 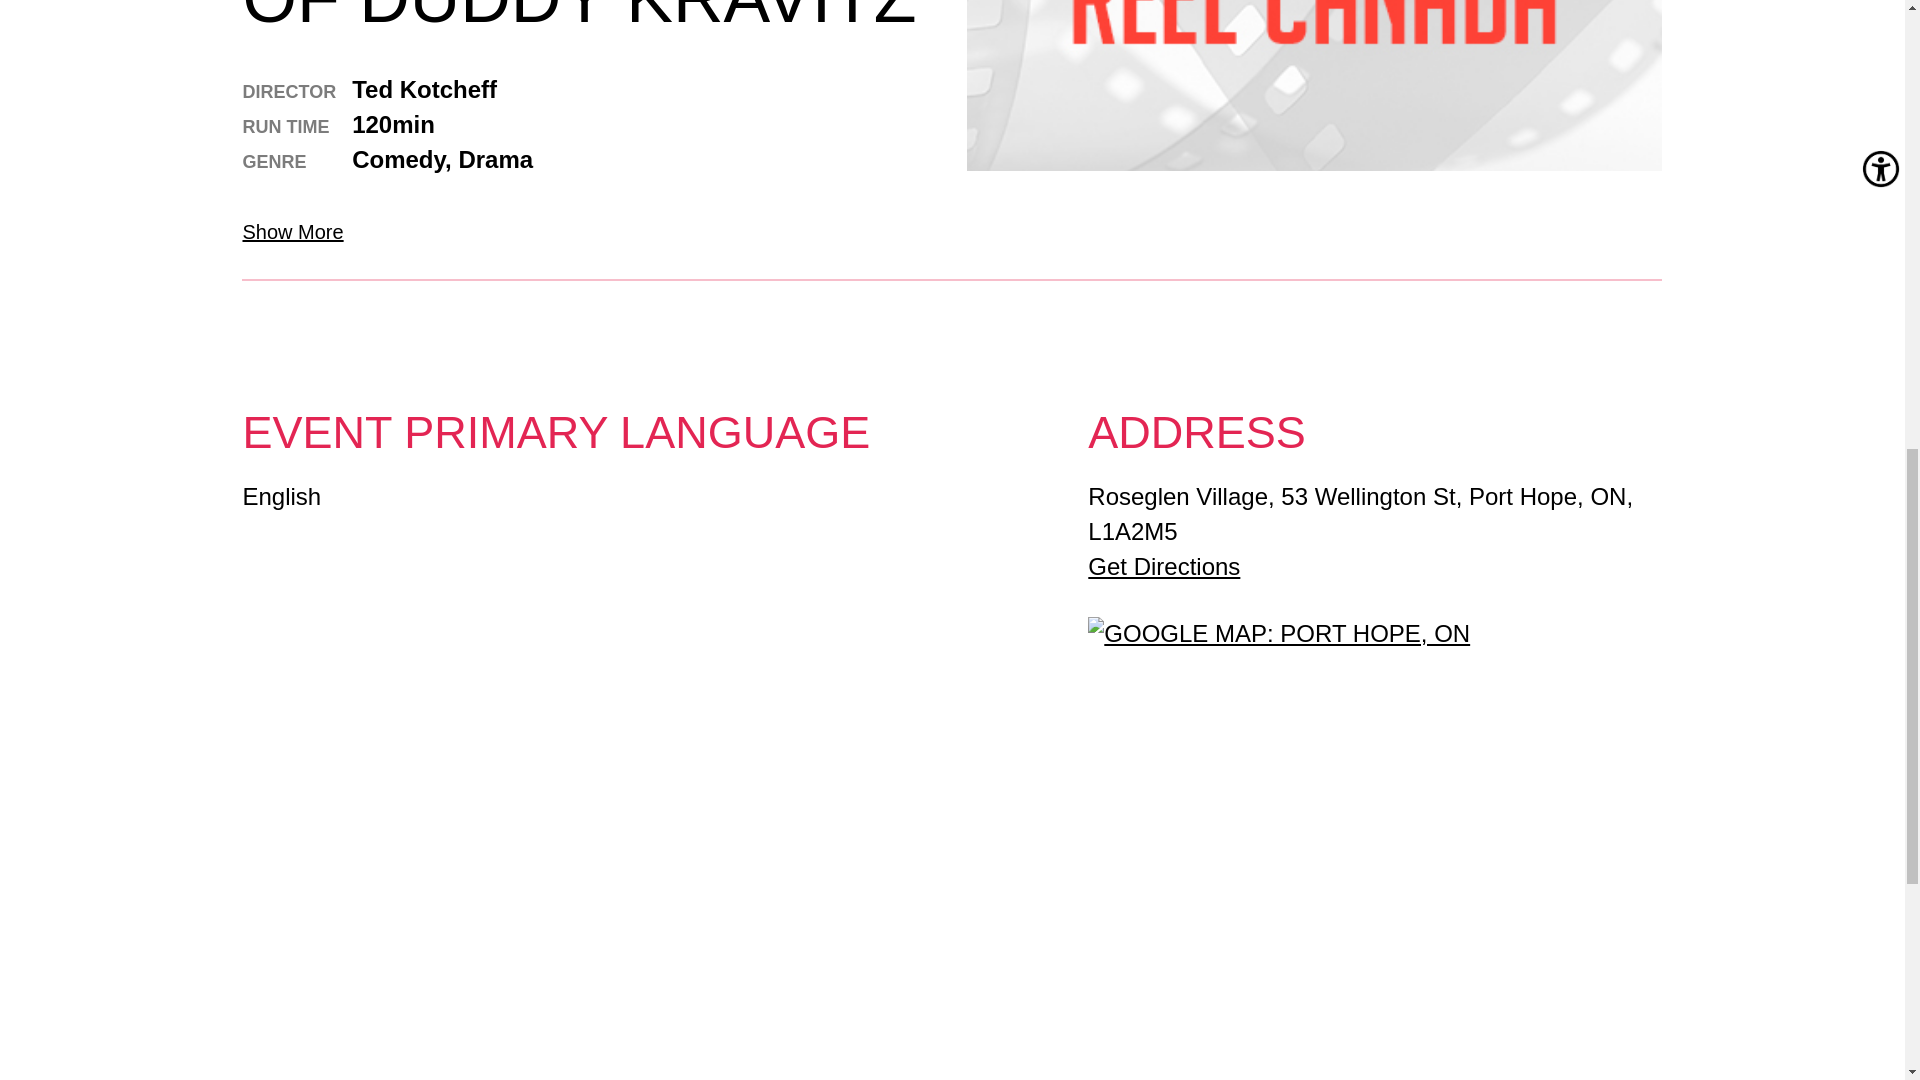 What do you see at coordinates (1164, 566) in the screenshot?
I see `Get Directions` at bounding box center [1164, 566].